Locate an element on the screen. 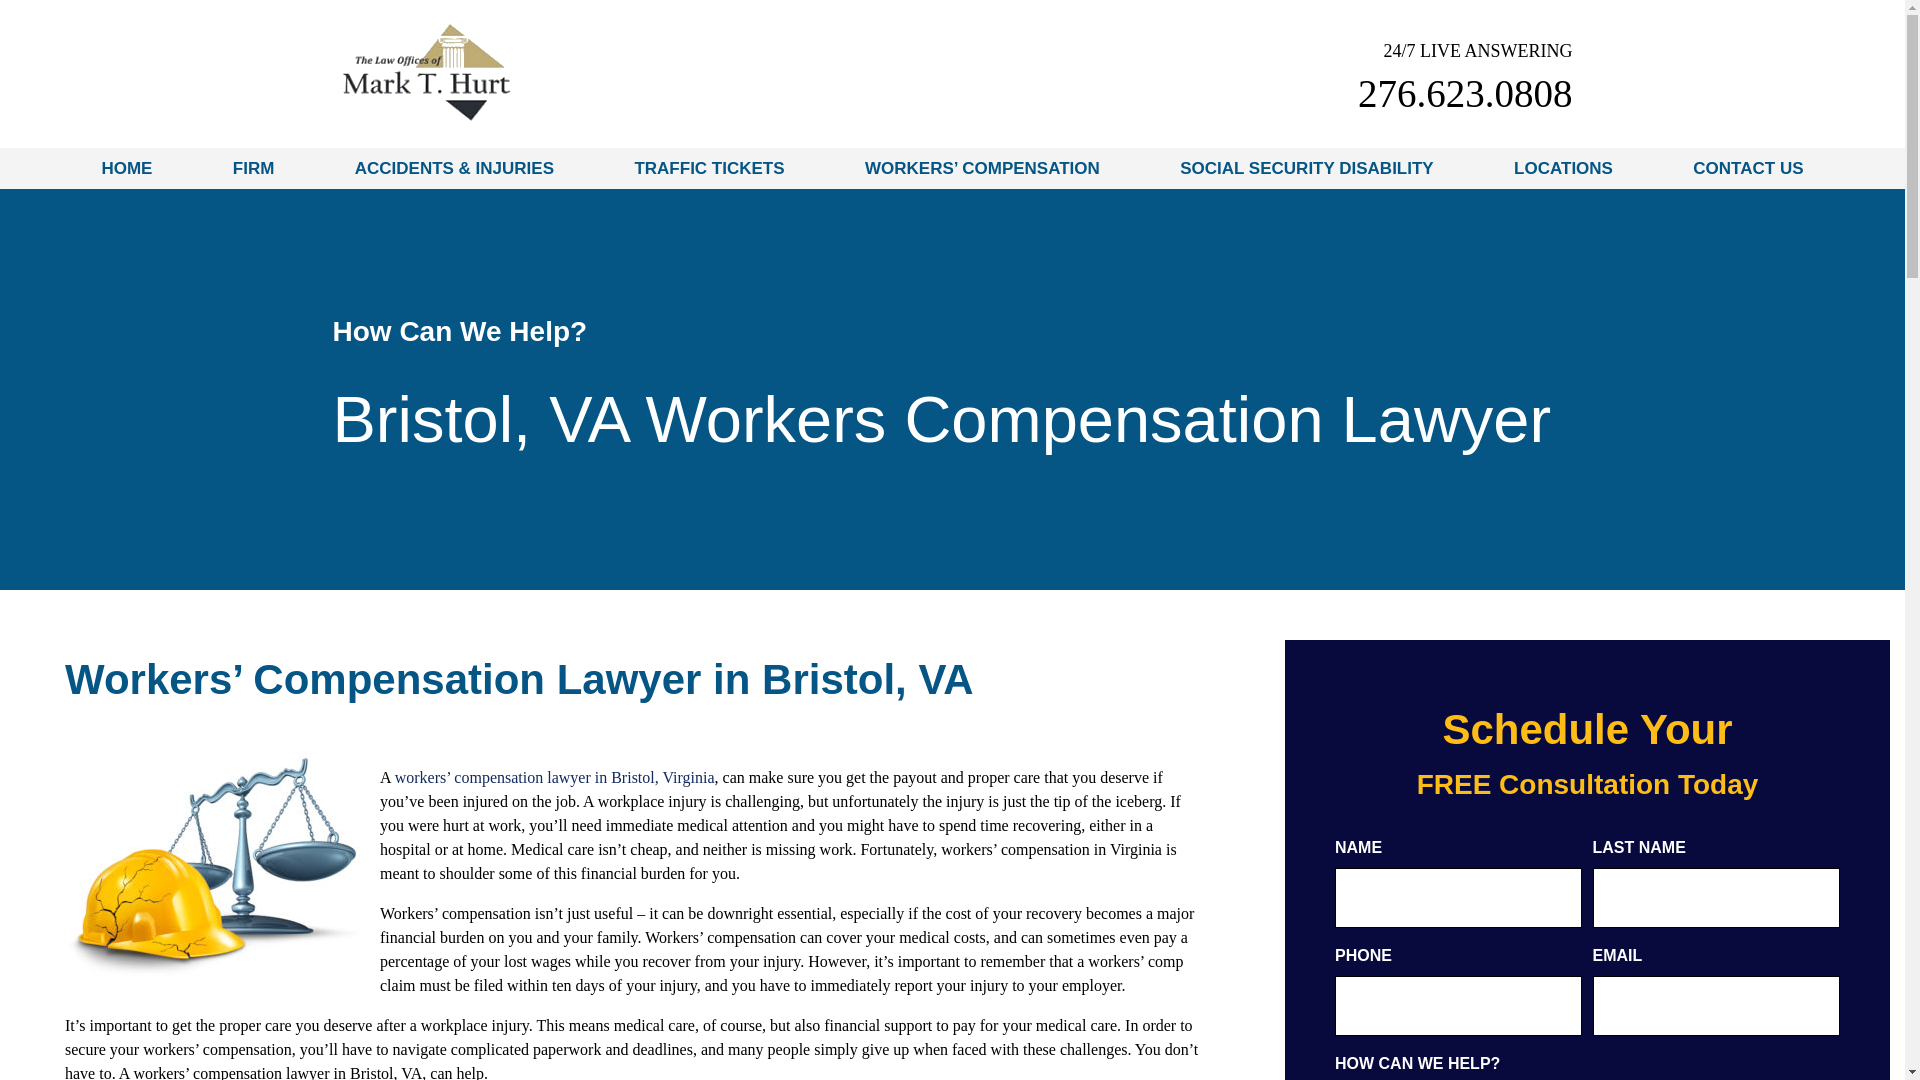  FIRM is located at coordinates (253, 168).